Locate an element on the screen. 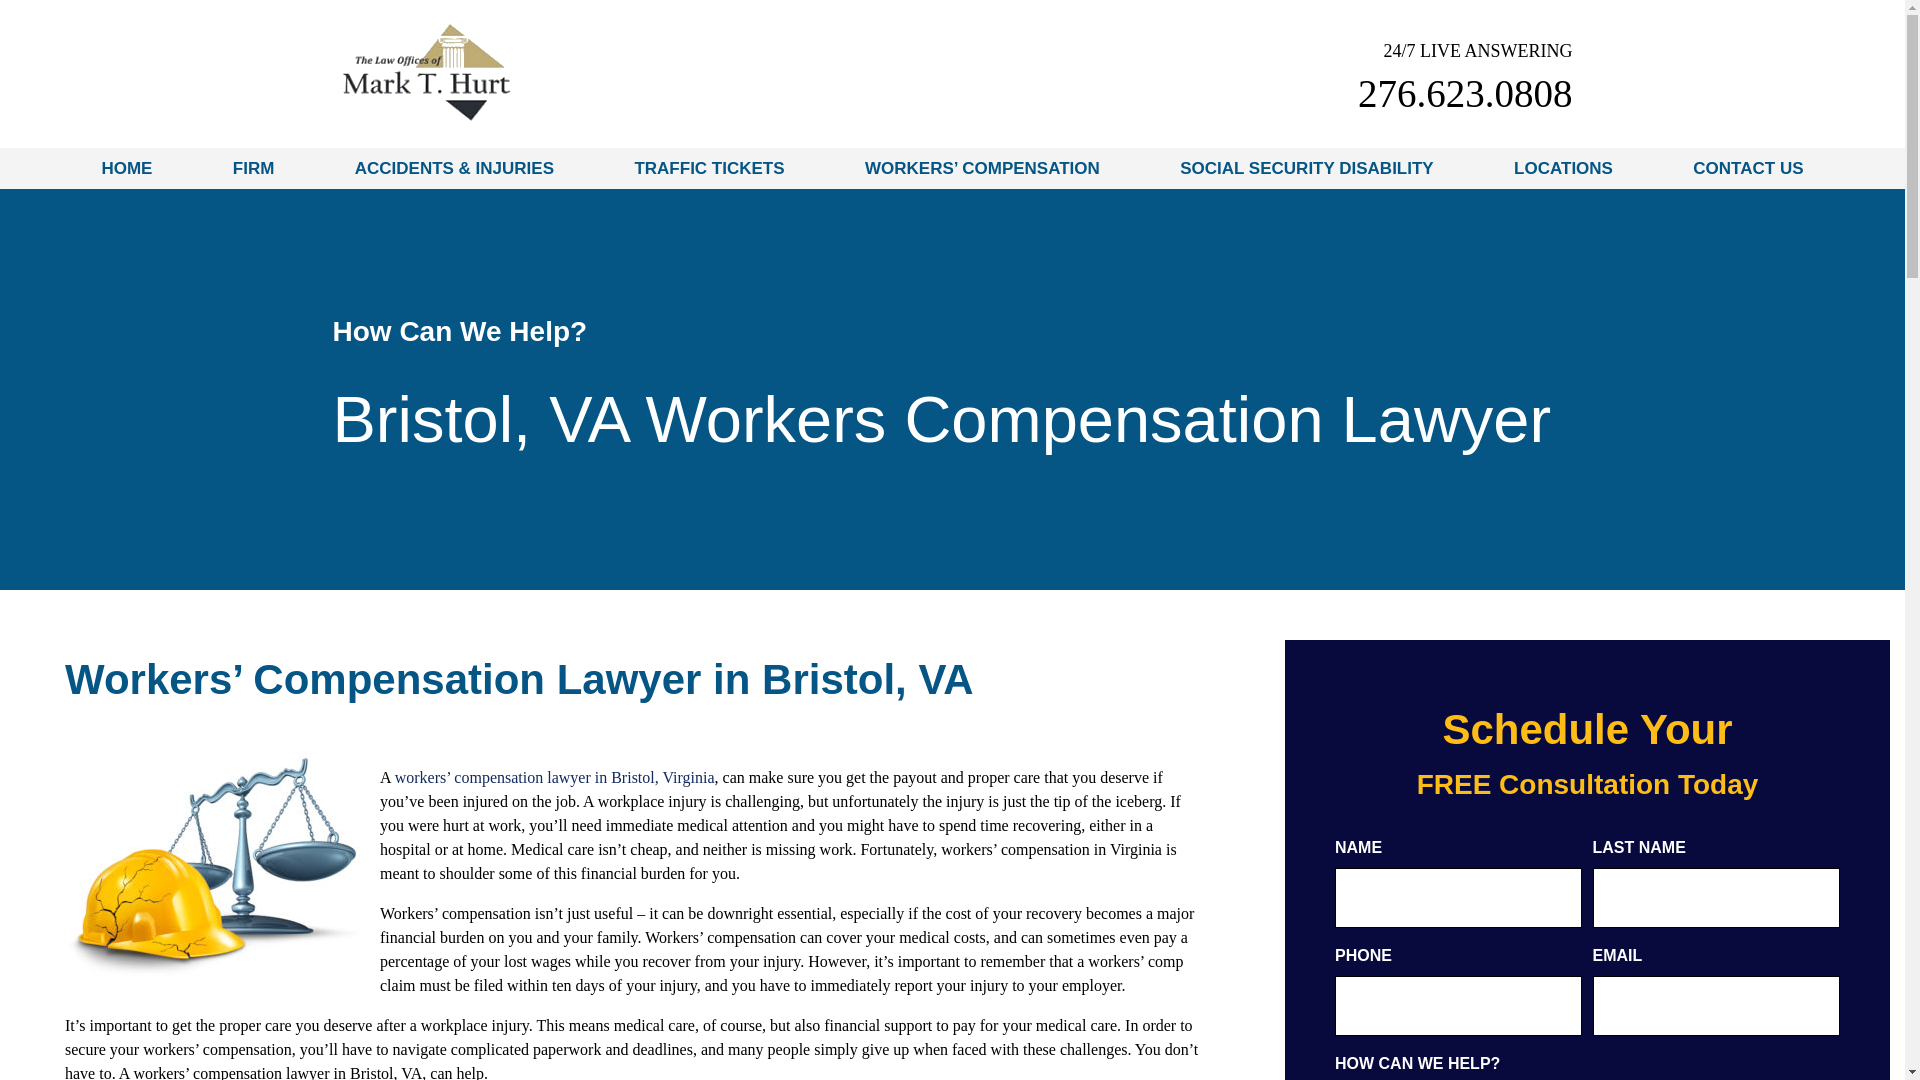  FIRM is located at coordinates (253, 168).